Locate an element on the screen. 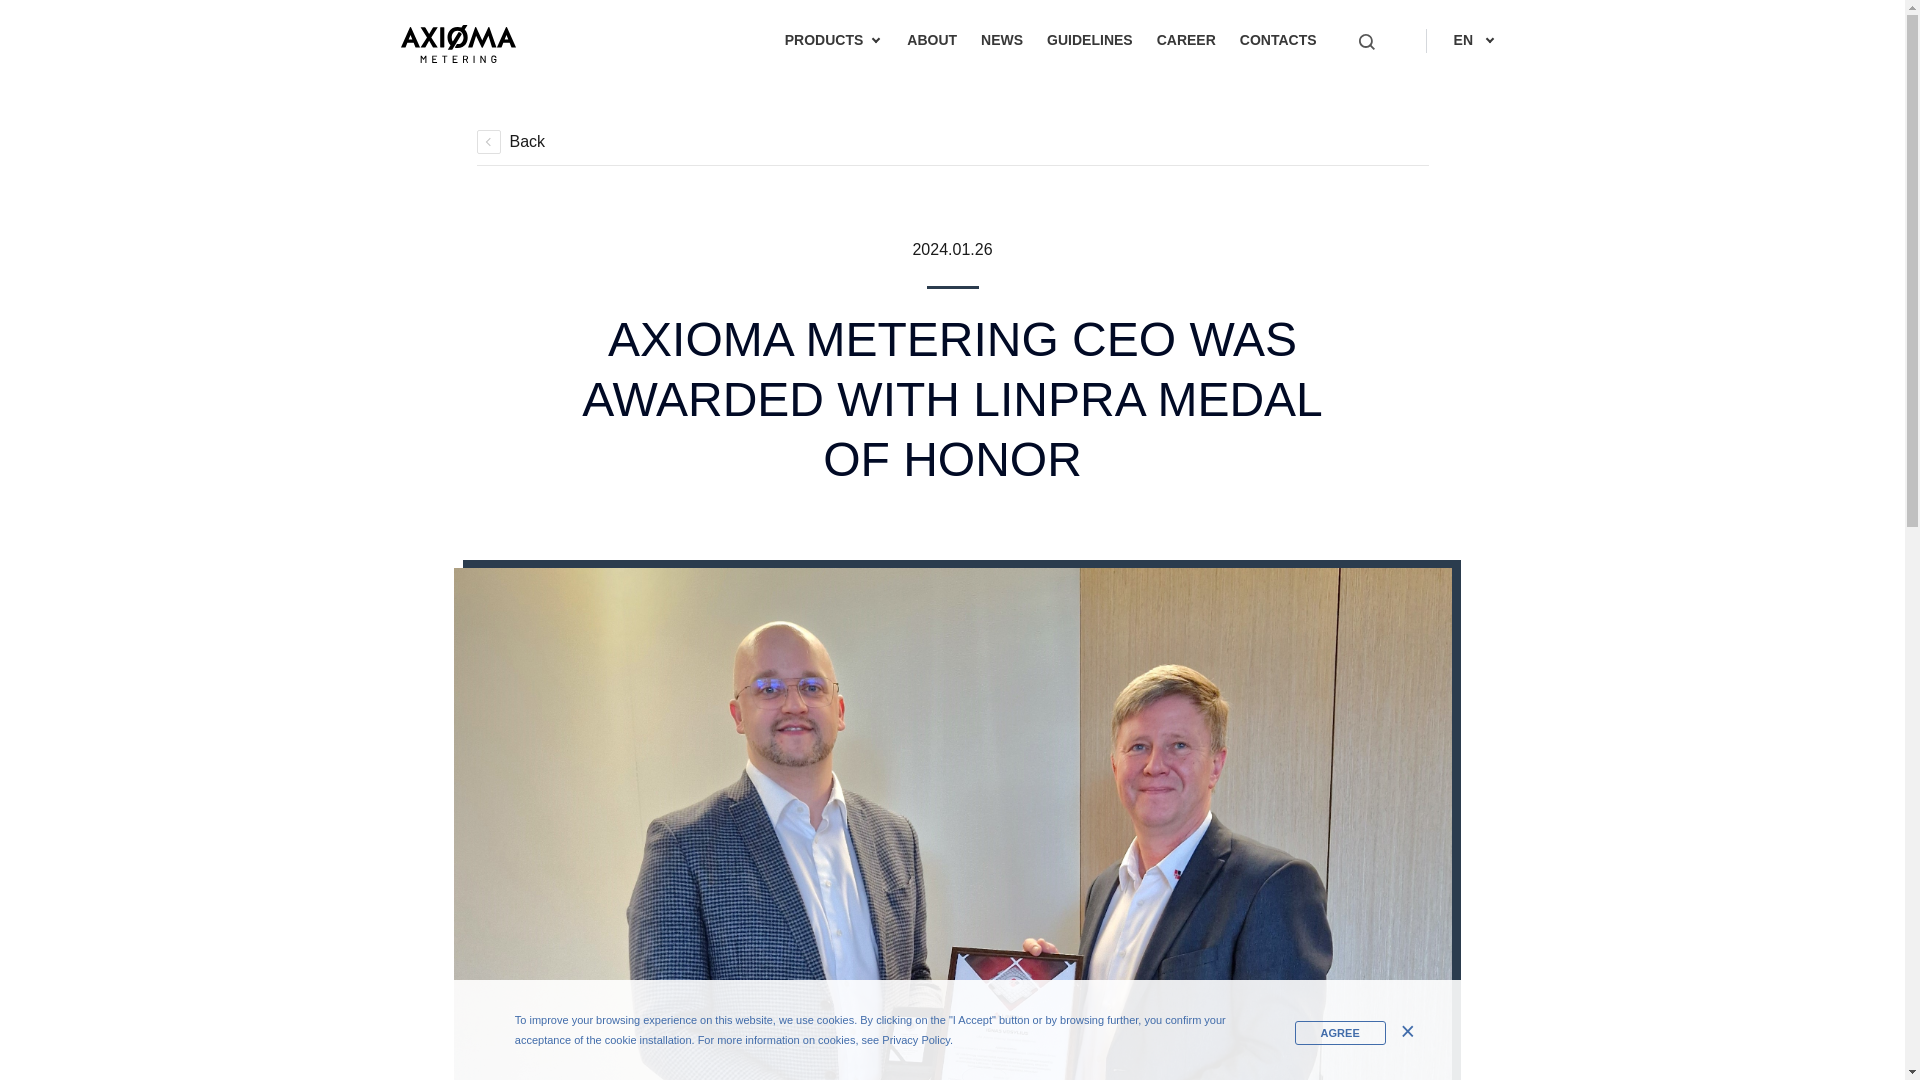 The image size is (1920, 1080). GUIDELINES is located at coordinates (1089, 40).